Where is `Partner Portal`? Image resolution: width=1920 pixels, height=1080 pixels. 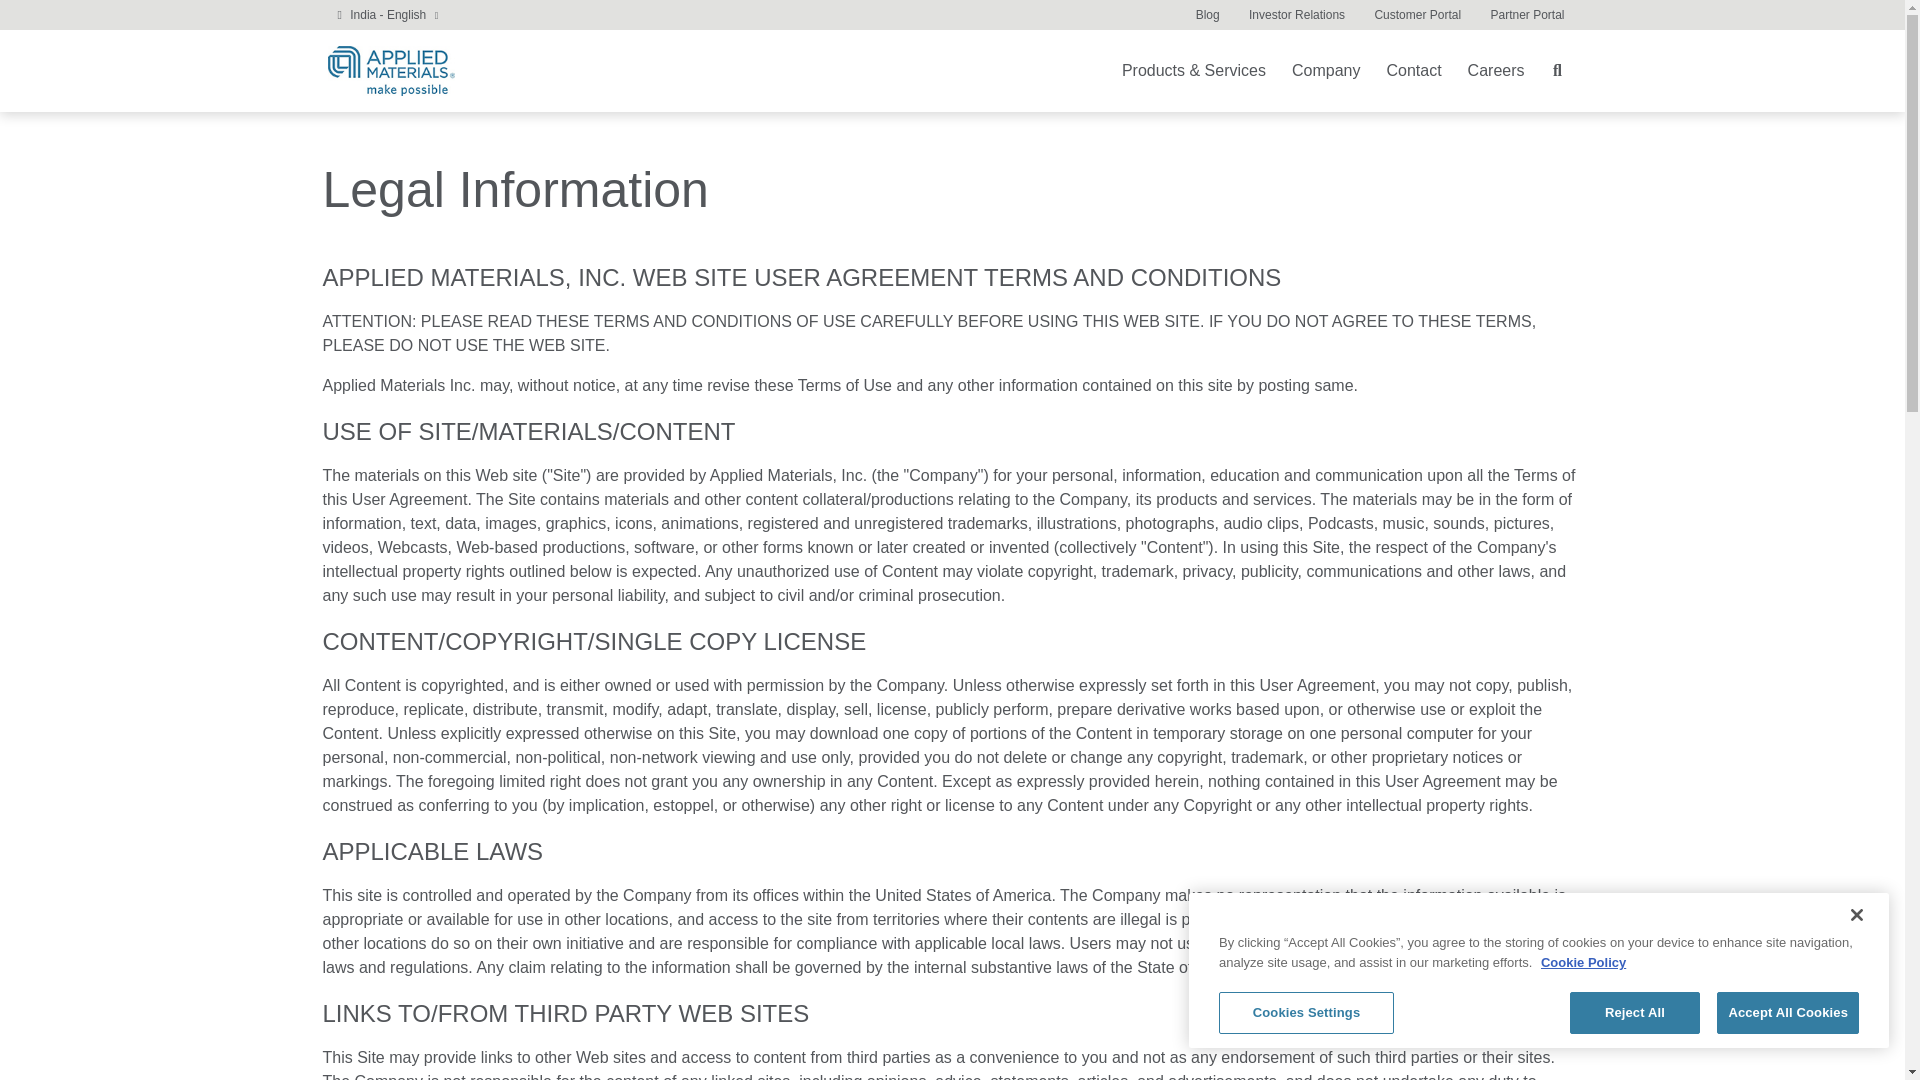 Partner Portal is located at coordinates (1526, 15).